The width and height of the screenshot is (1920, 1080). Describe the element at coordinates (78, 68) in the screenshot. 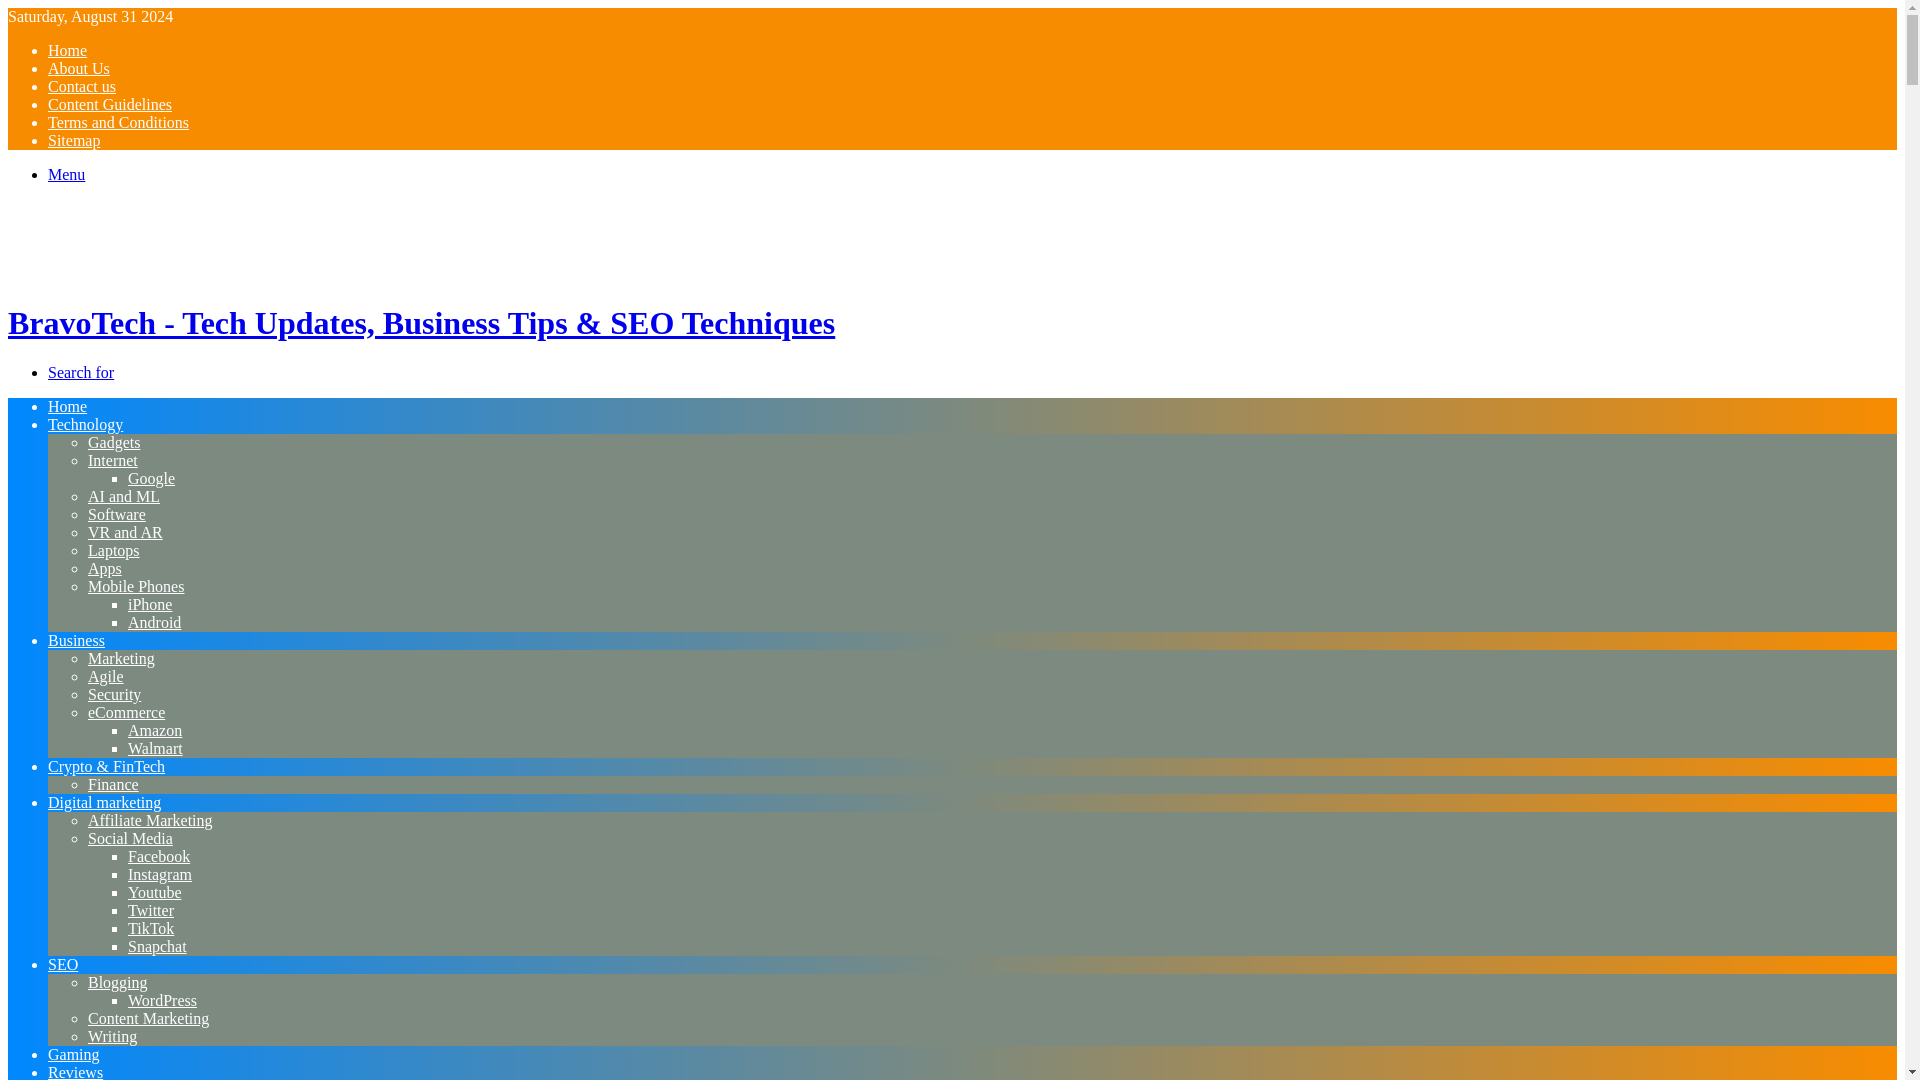

I see `About Us` at that location.